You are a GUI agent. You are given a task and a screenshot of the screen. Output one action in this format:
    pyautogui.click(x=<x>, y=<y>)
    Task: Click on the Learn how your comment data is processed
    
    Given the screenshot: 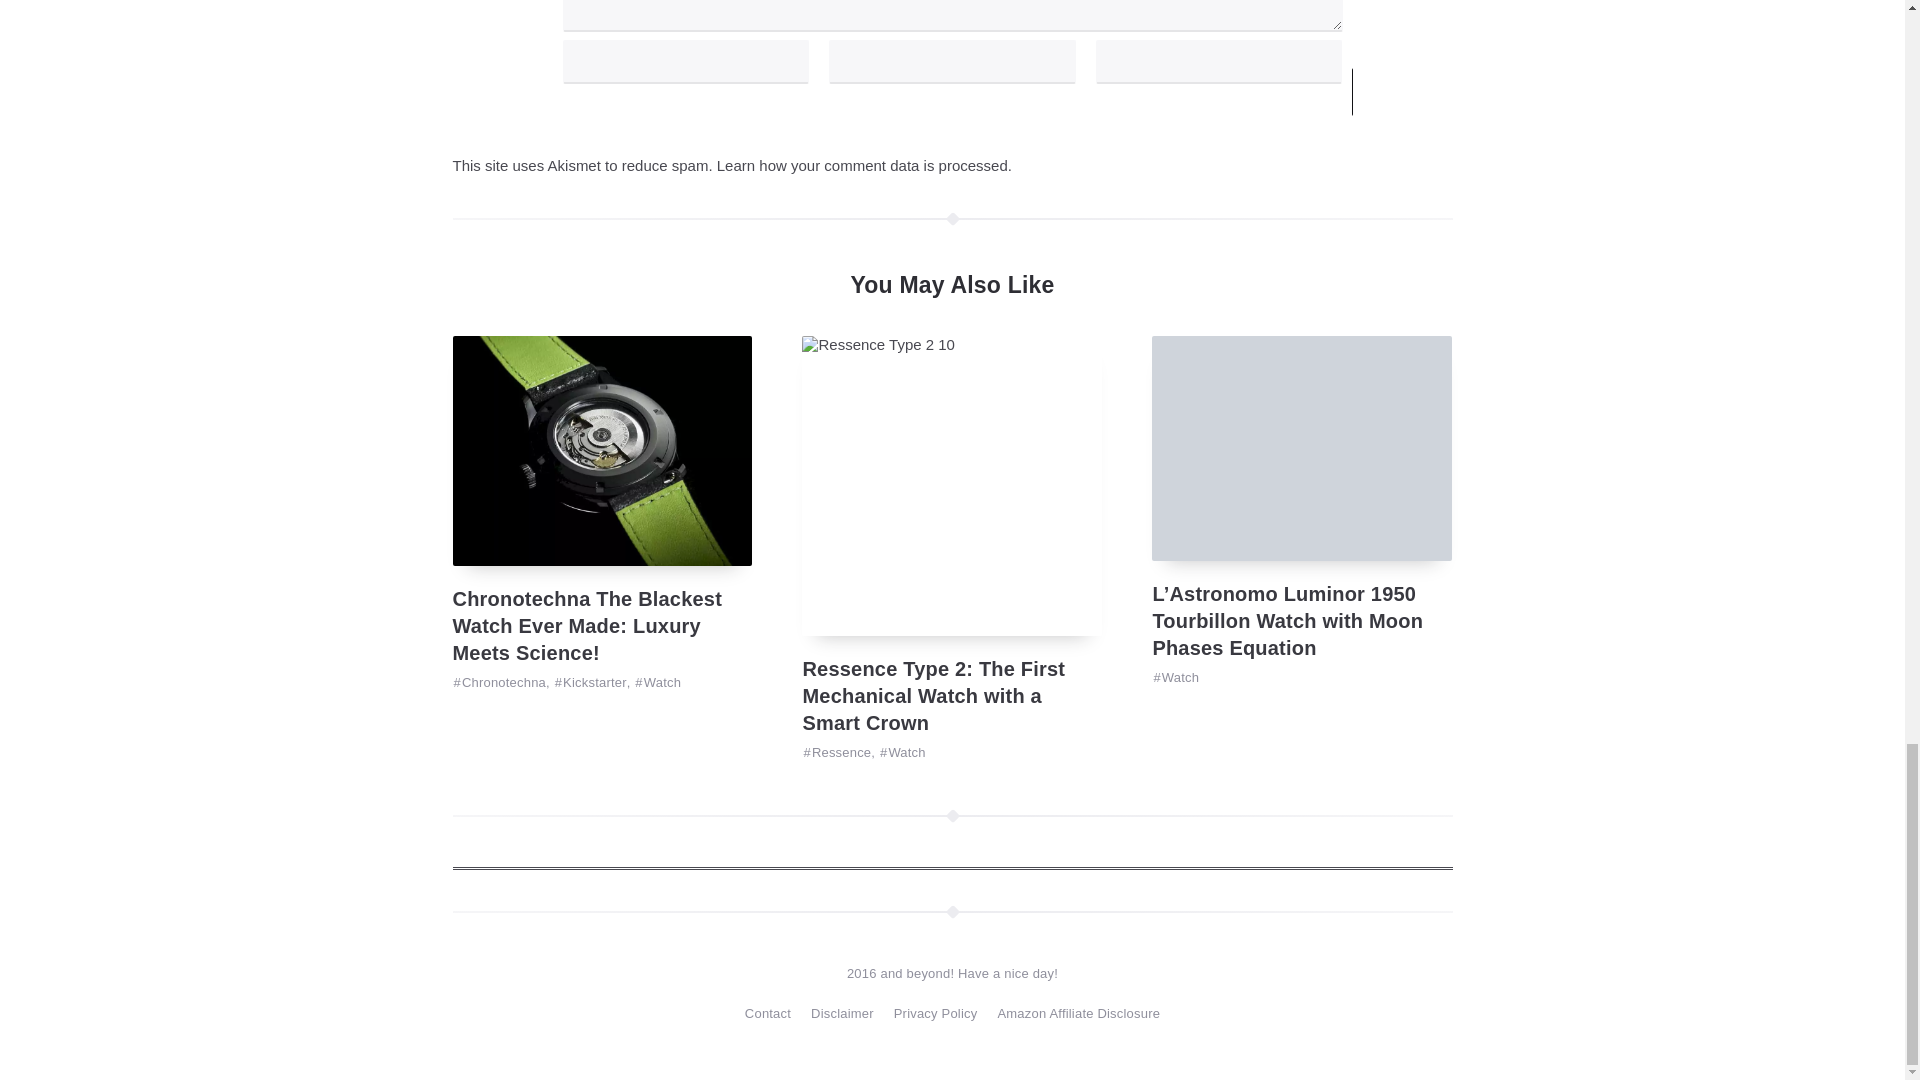 What is the action you would take?
    pyautogui.click(x=862, y=164)
    